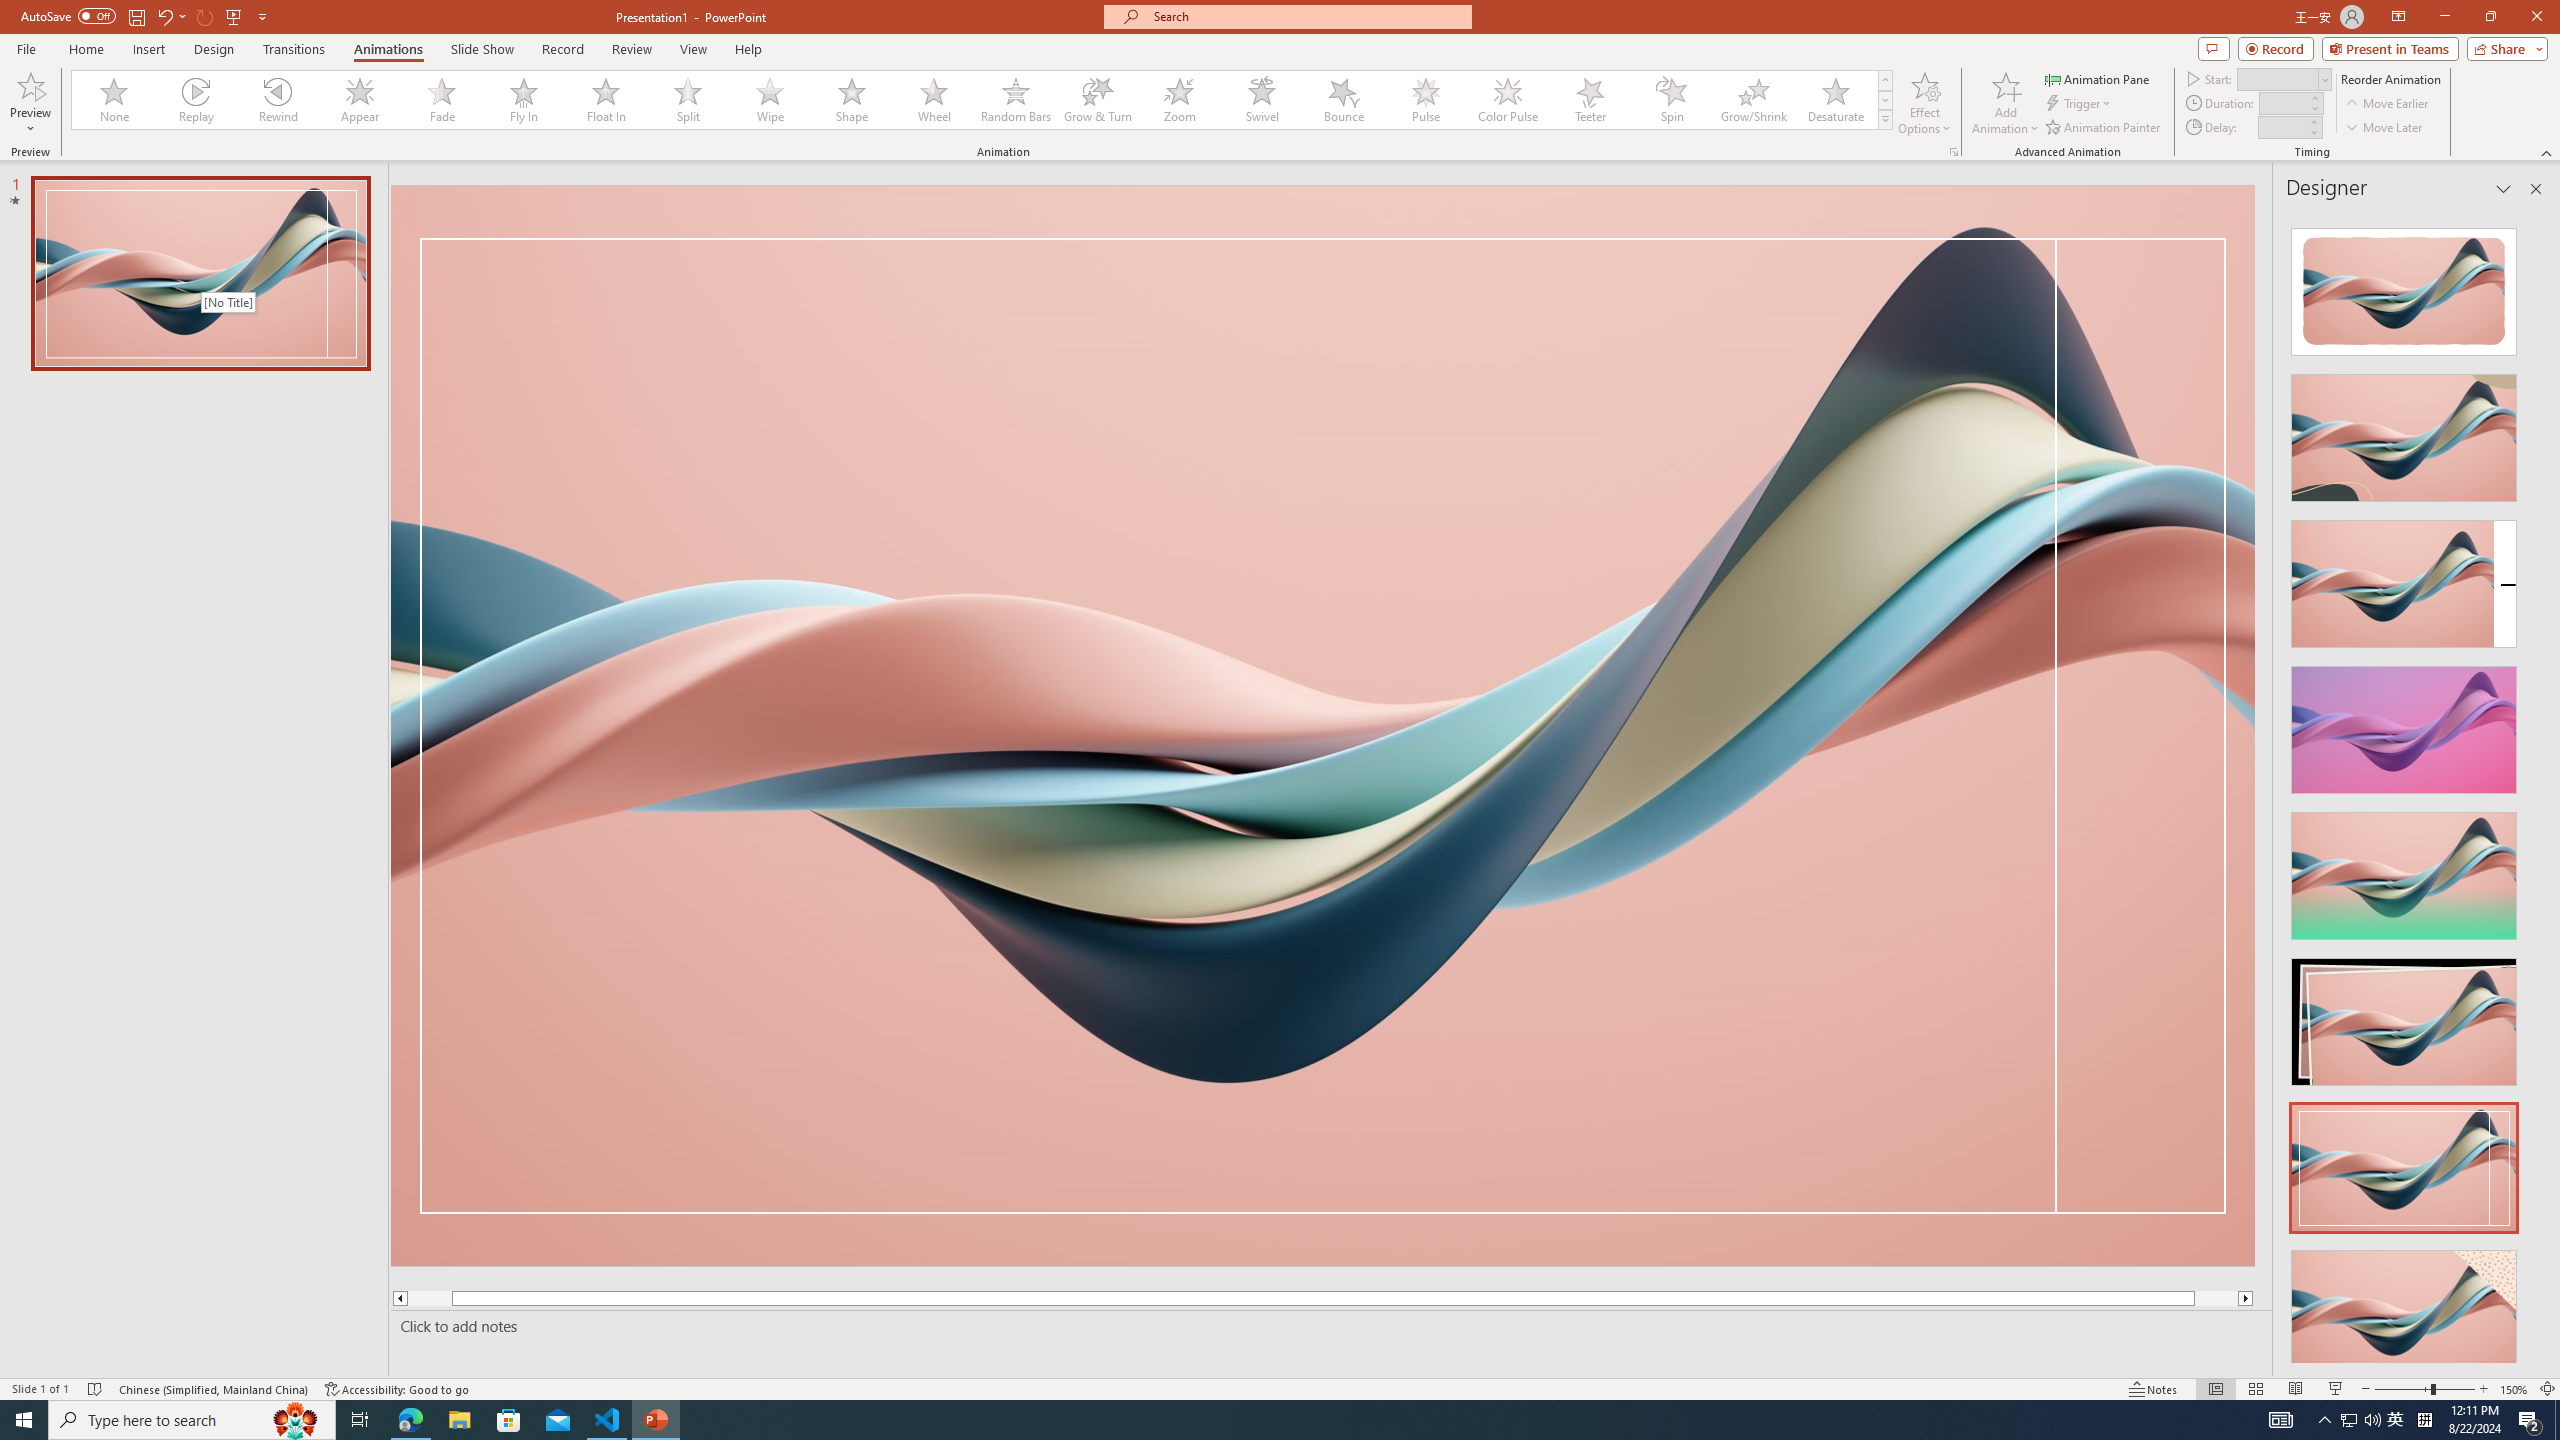  What do you see at coordinates (1262, 100) in the screenshot?
I see `Swivel` at bounding box center [1262, 100].